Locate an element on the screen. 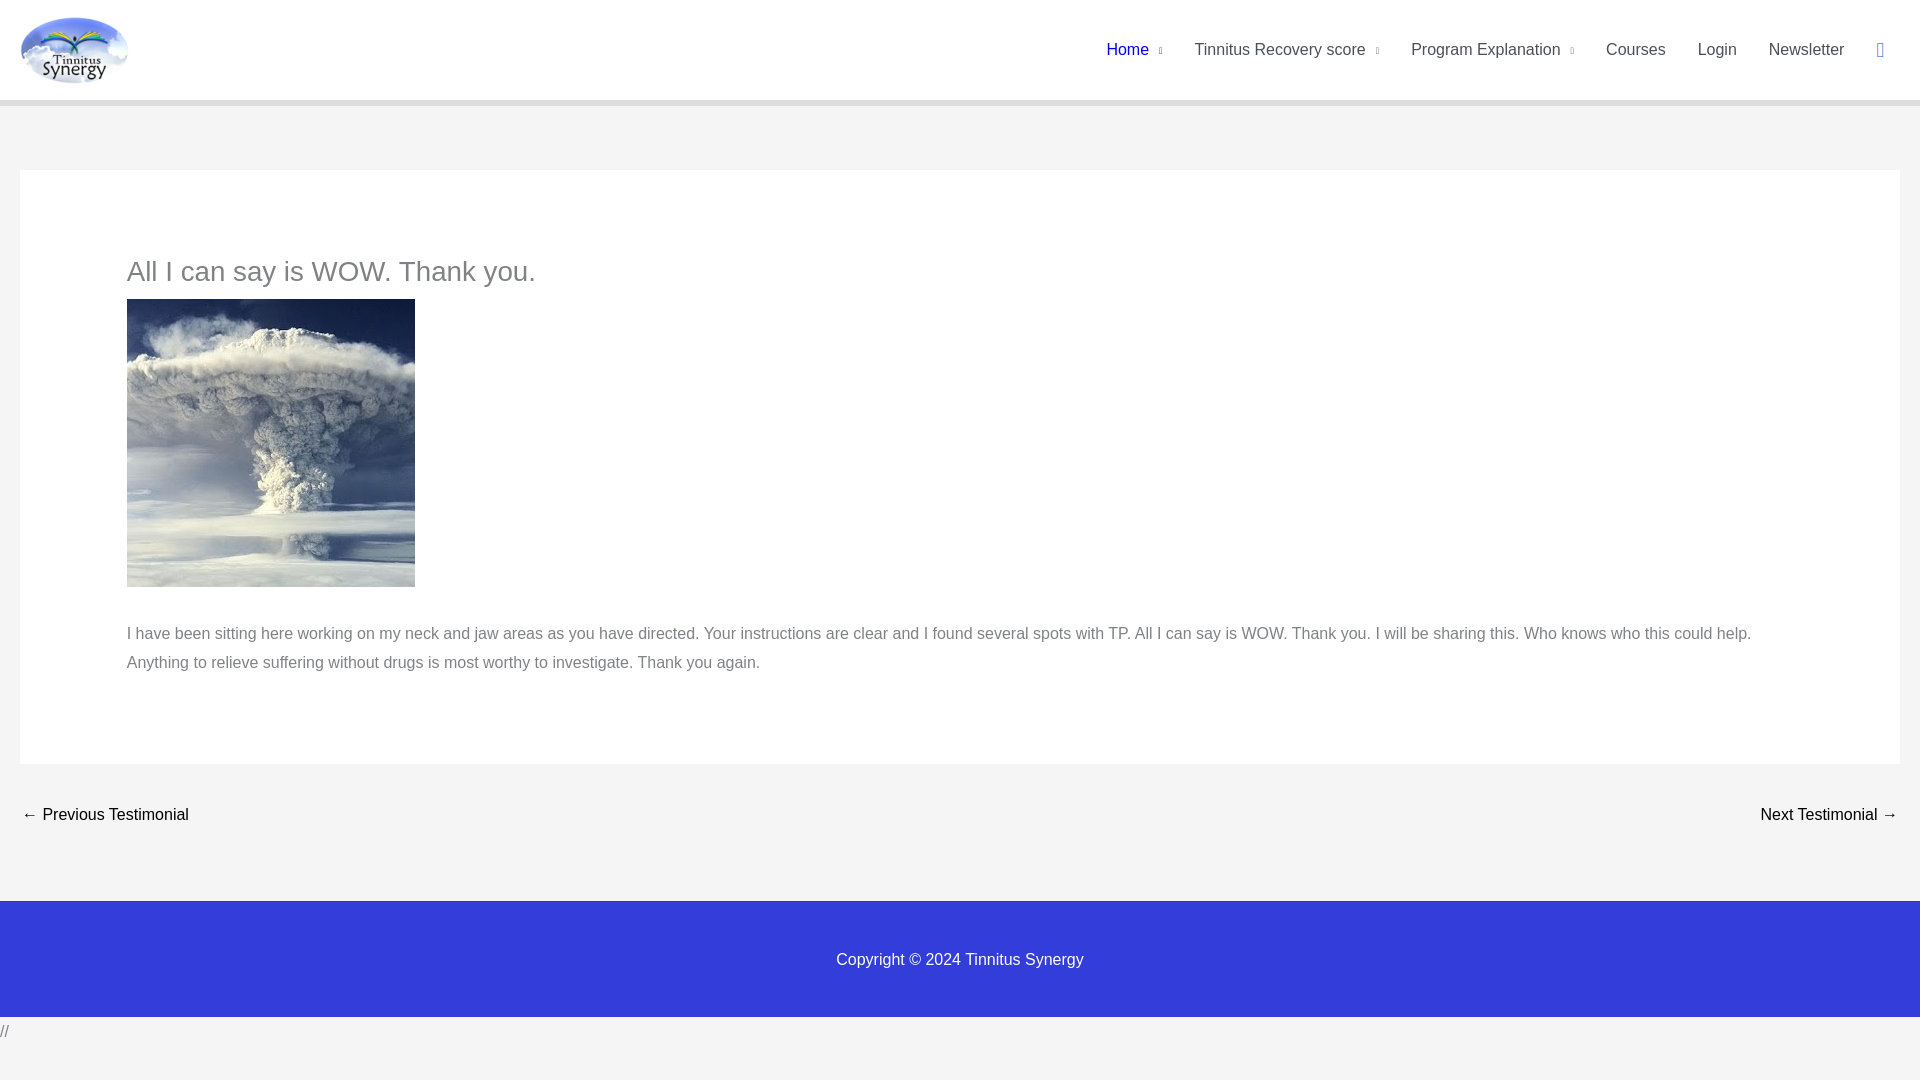 This screenshot has width=1920, height=1080. Program Explanation is located at coordinates (1492, 50).